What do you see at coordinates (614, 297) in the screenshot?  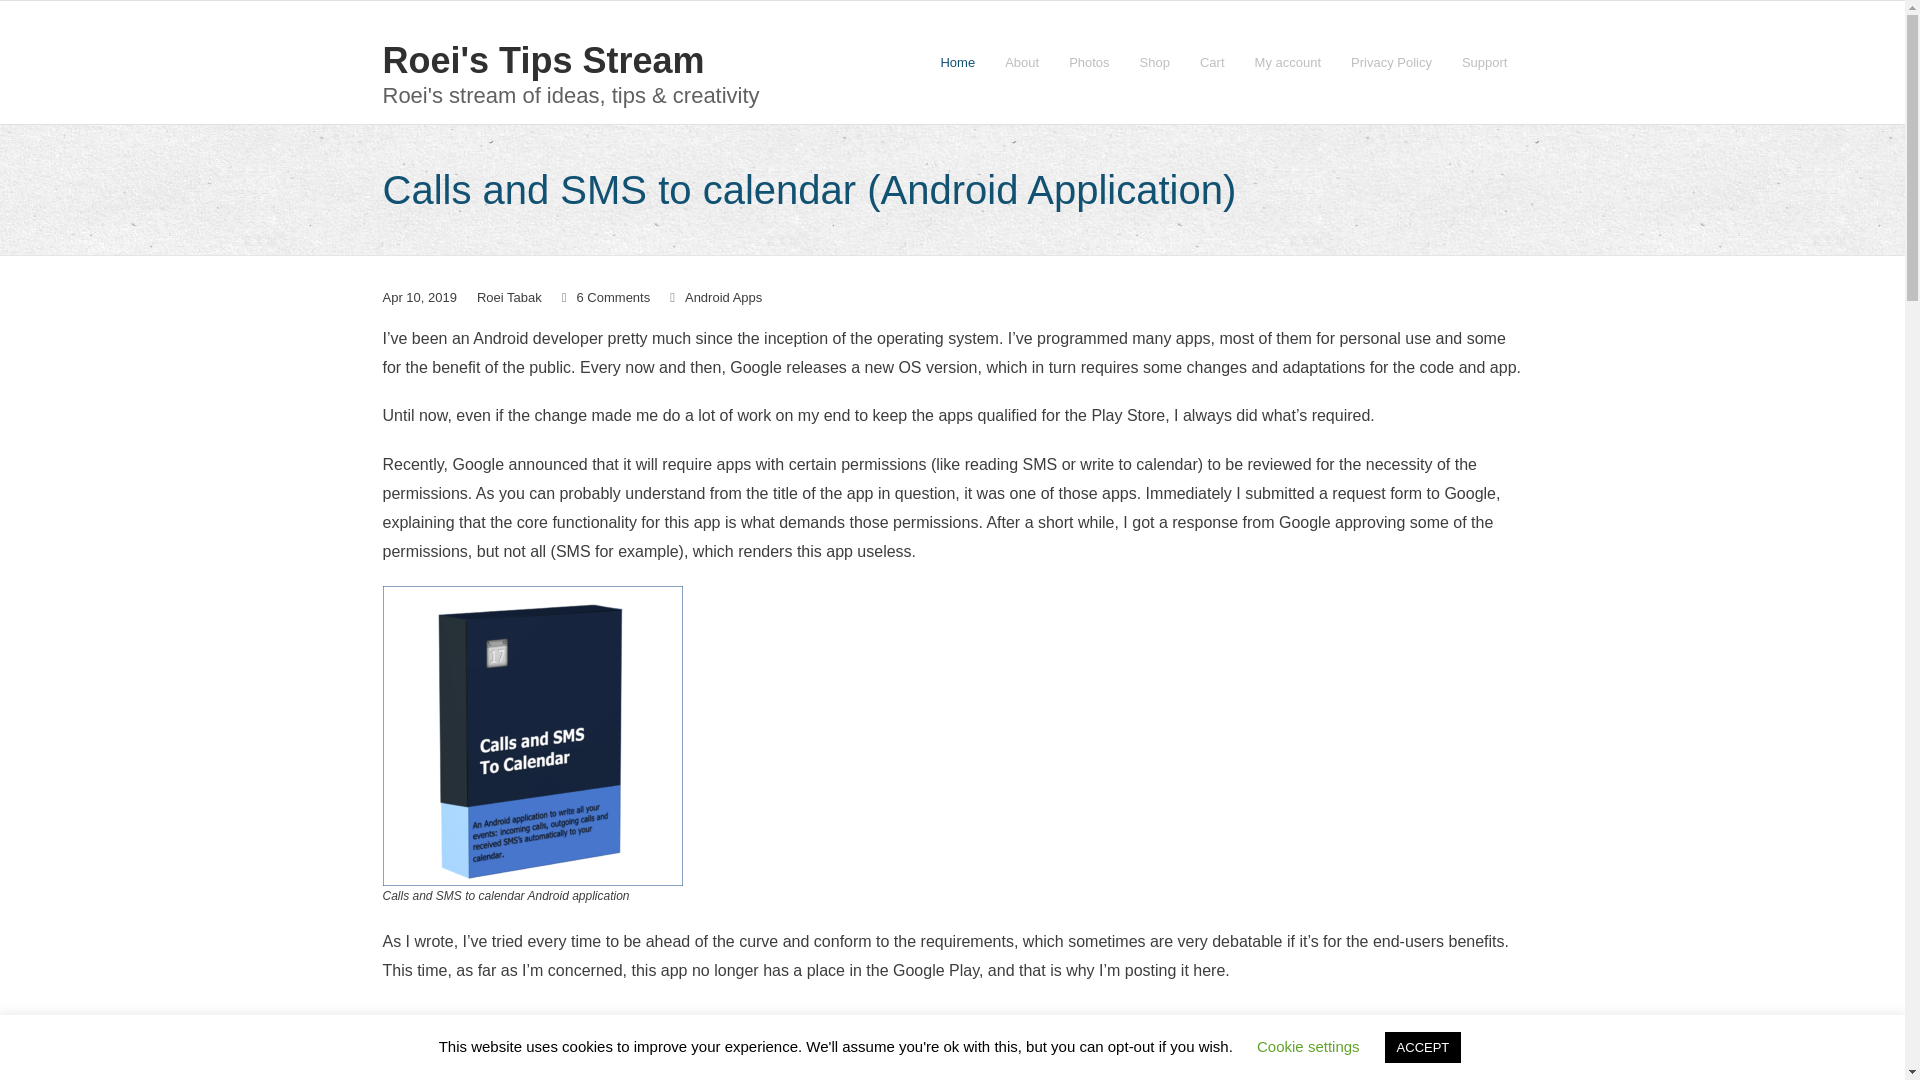 I see `6 Comments` at bounding box center [614, 297].